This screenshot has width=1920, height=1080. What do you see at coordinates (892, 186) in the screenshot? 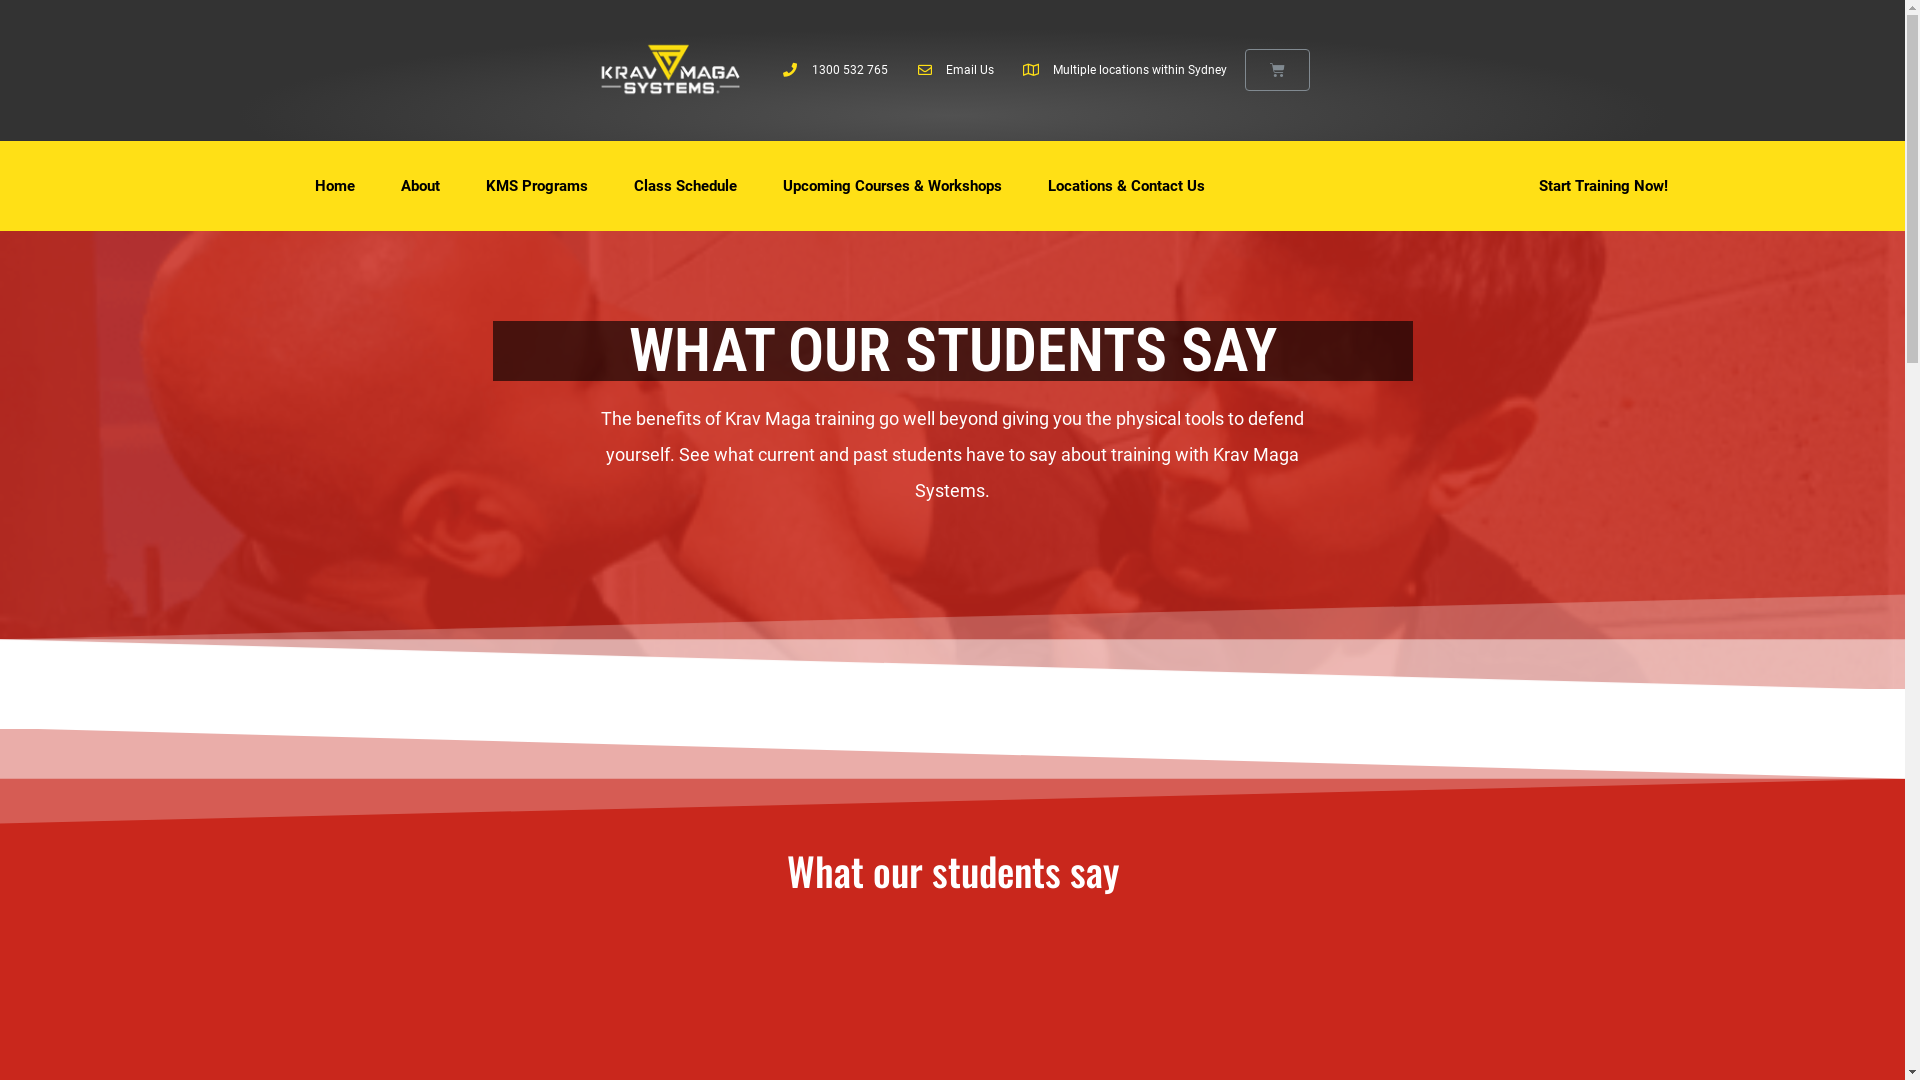
I see `Upcoming Courses & Workshops` at bounding box center [892, 186].